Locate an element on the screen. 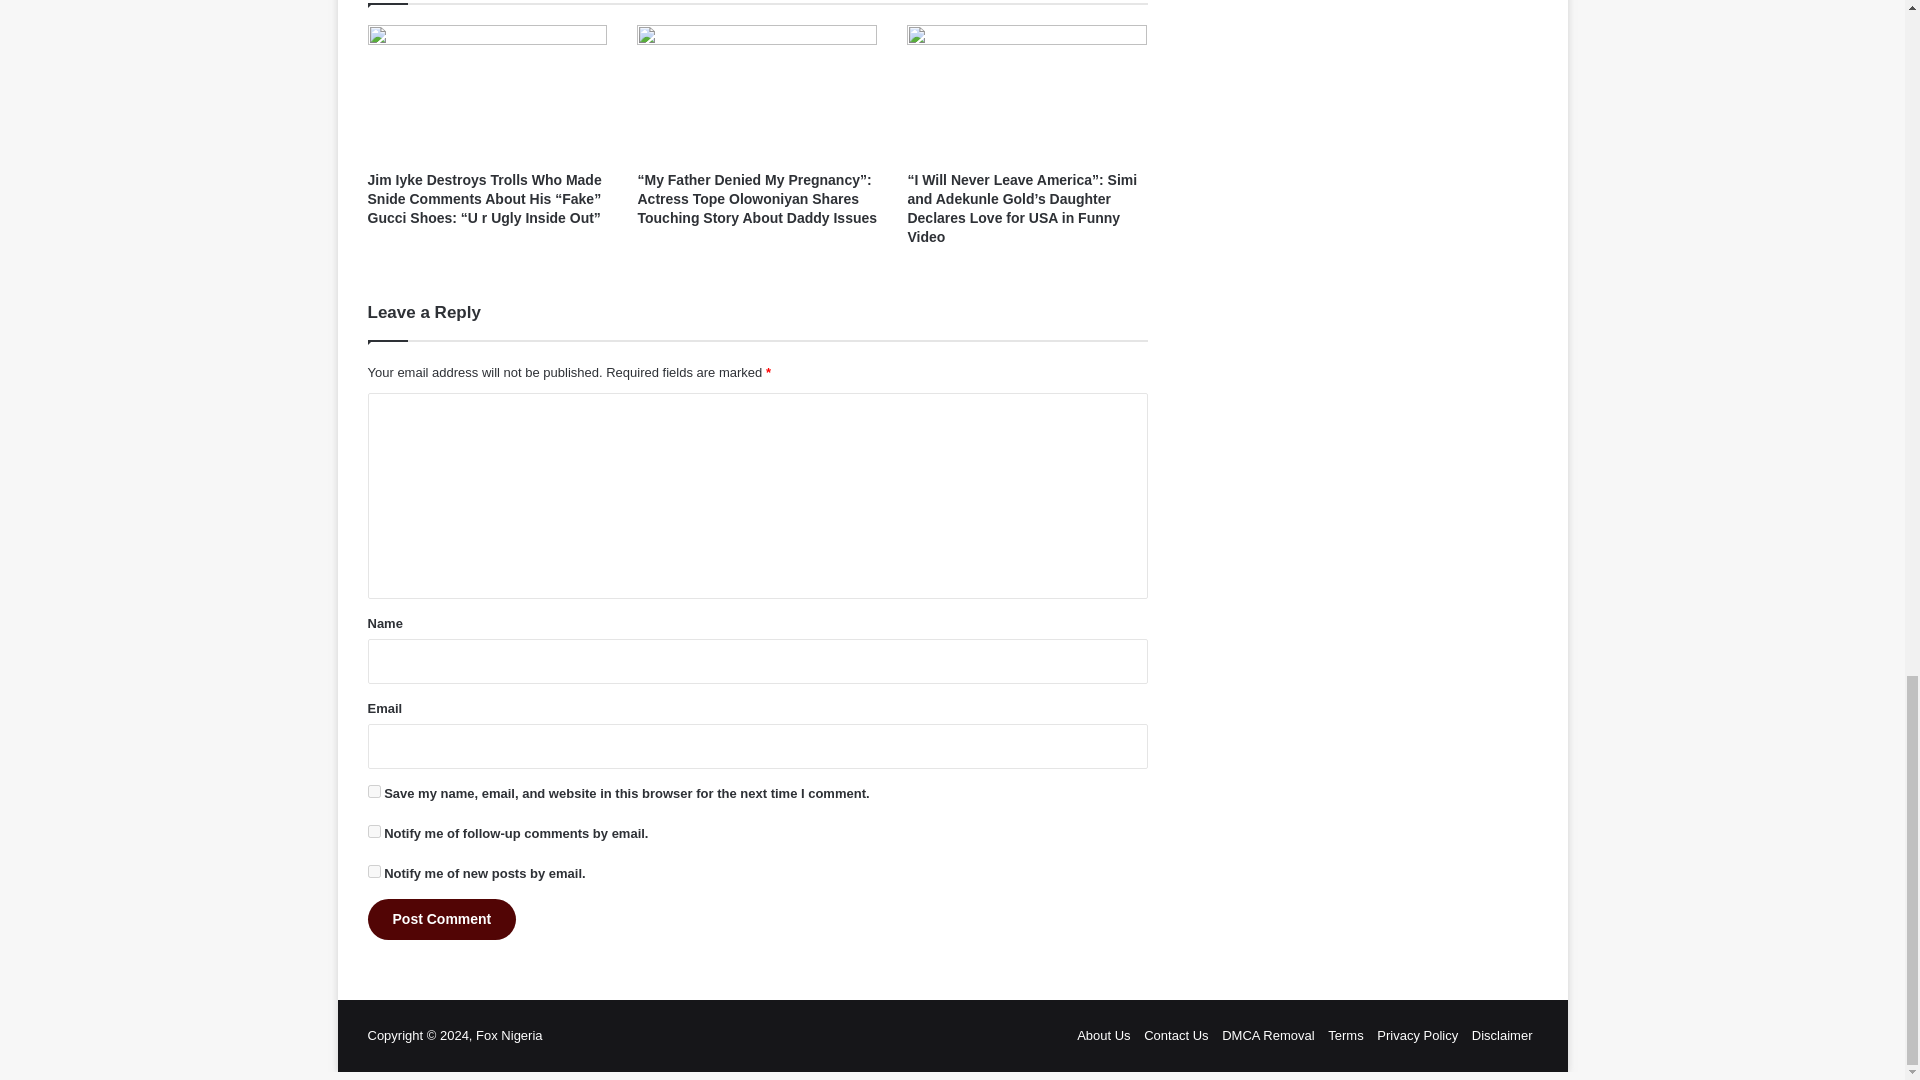  subscribe is located at coordinates (374, 832).